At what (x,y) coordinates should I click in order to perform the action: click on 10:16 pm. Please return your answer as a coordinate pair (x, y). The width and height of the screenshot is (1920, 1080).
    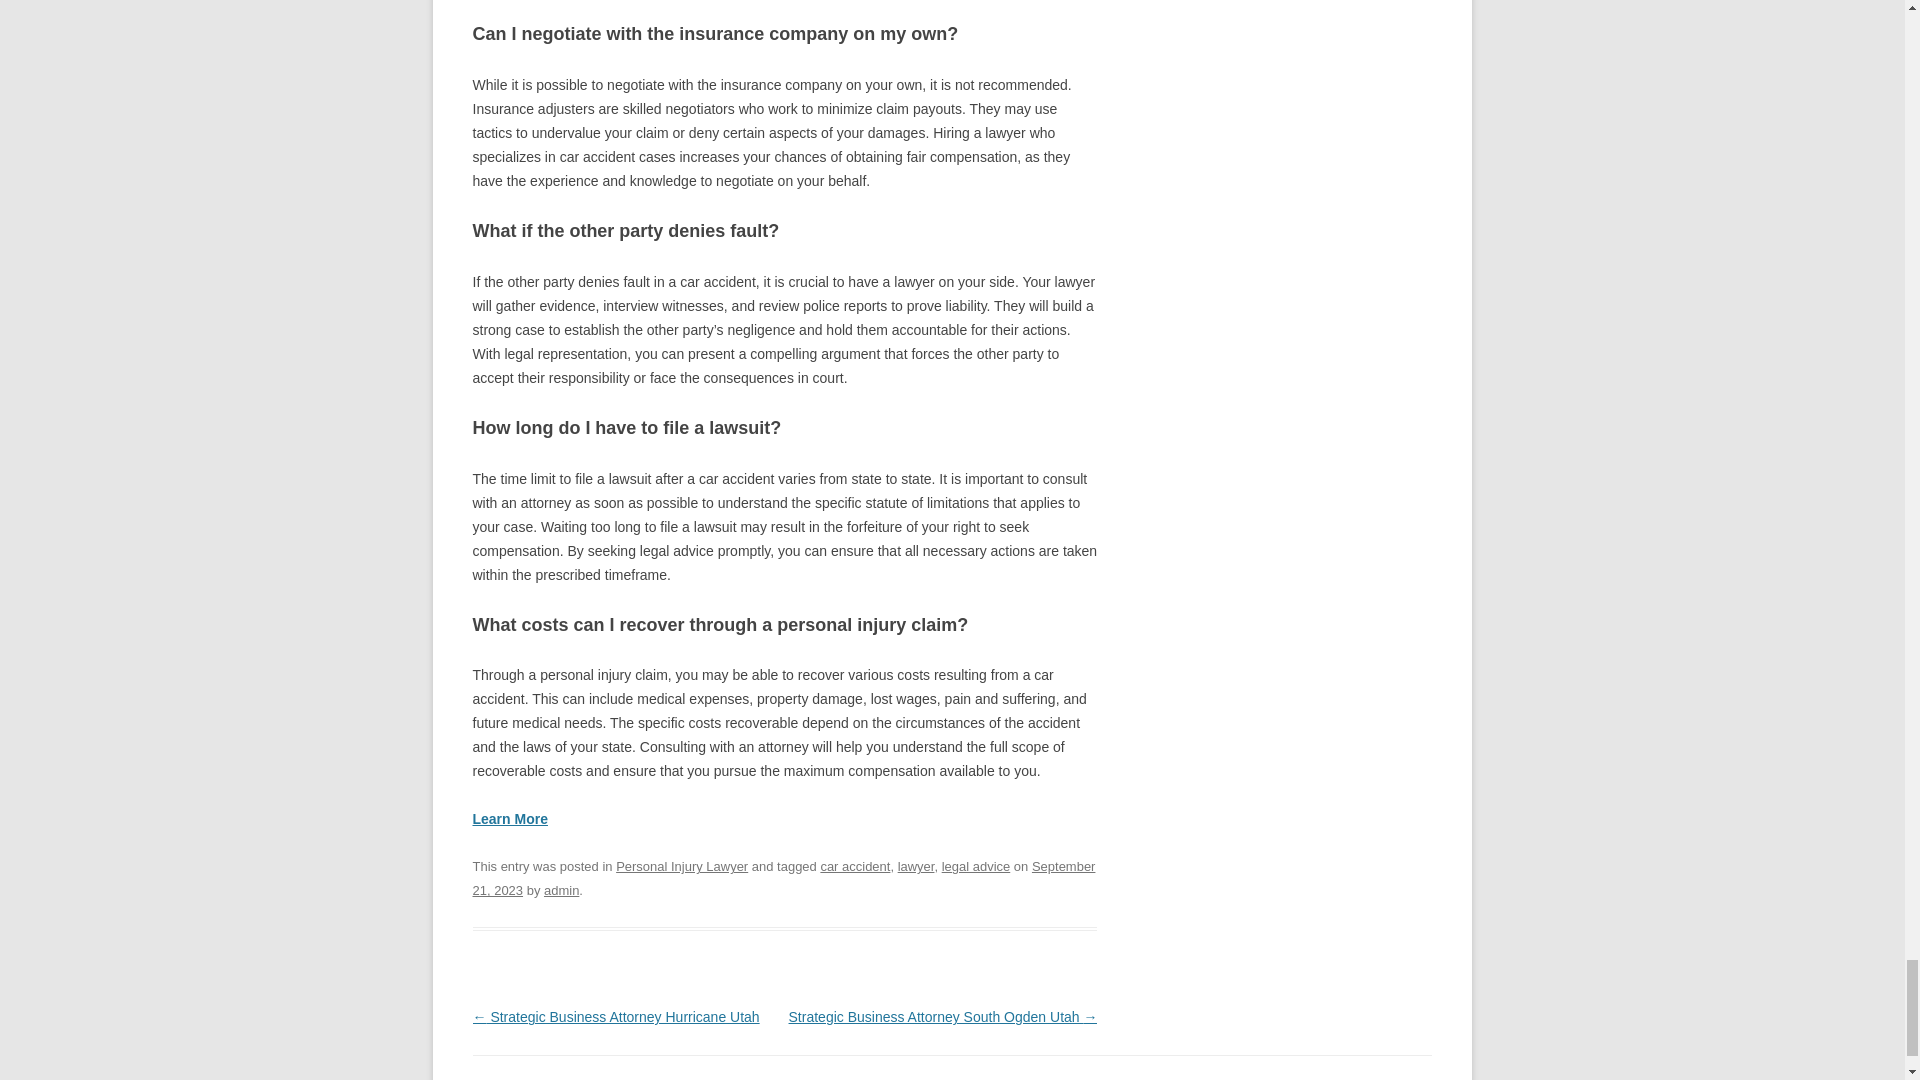
    Looking at the image, I should click on (783, 878).